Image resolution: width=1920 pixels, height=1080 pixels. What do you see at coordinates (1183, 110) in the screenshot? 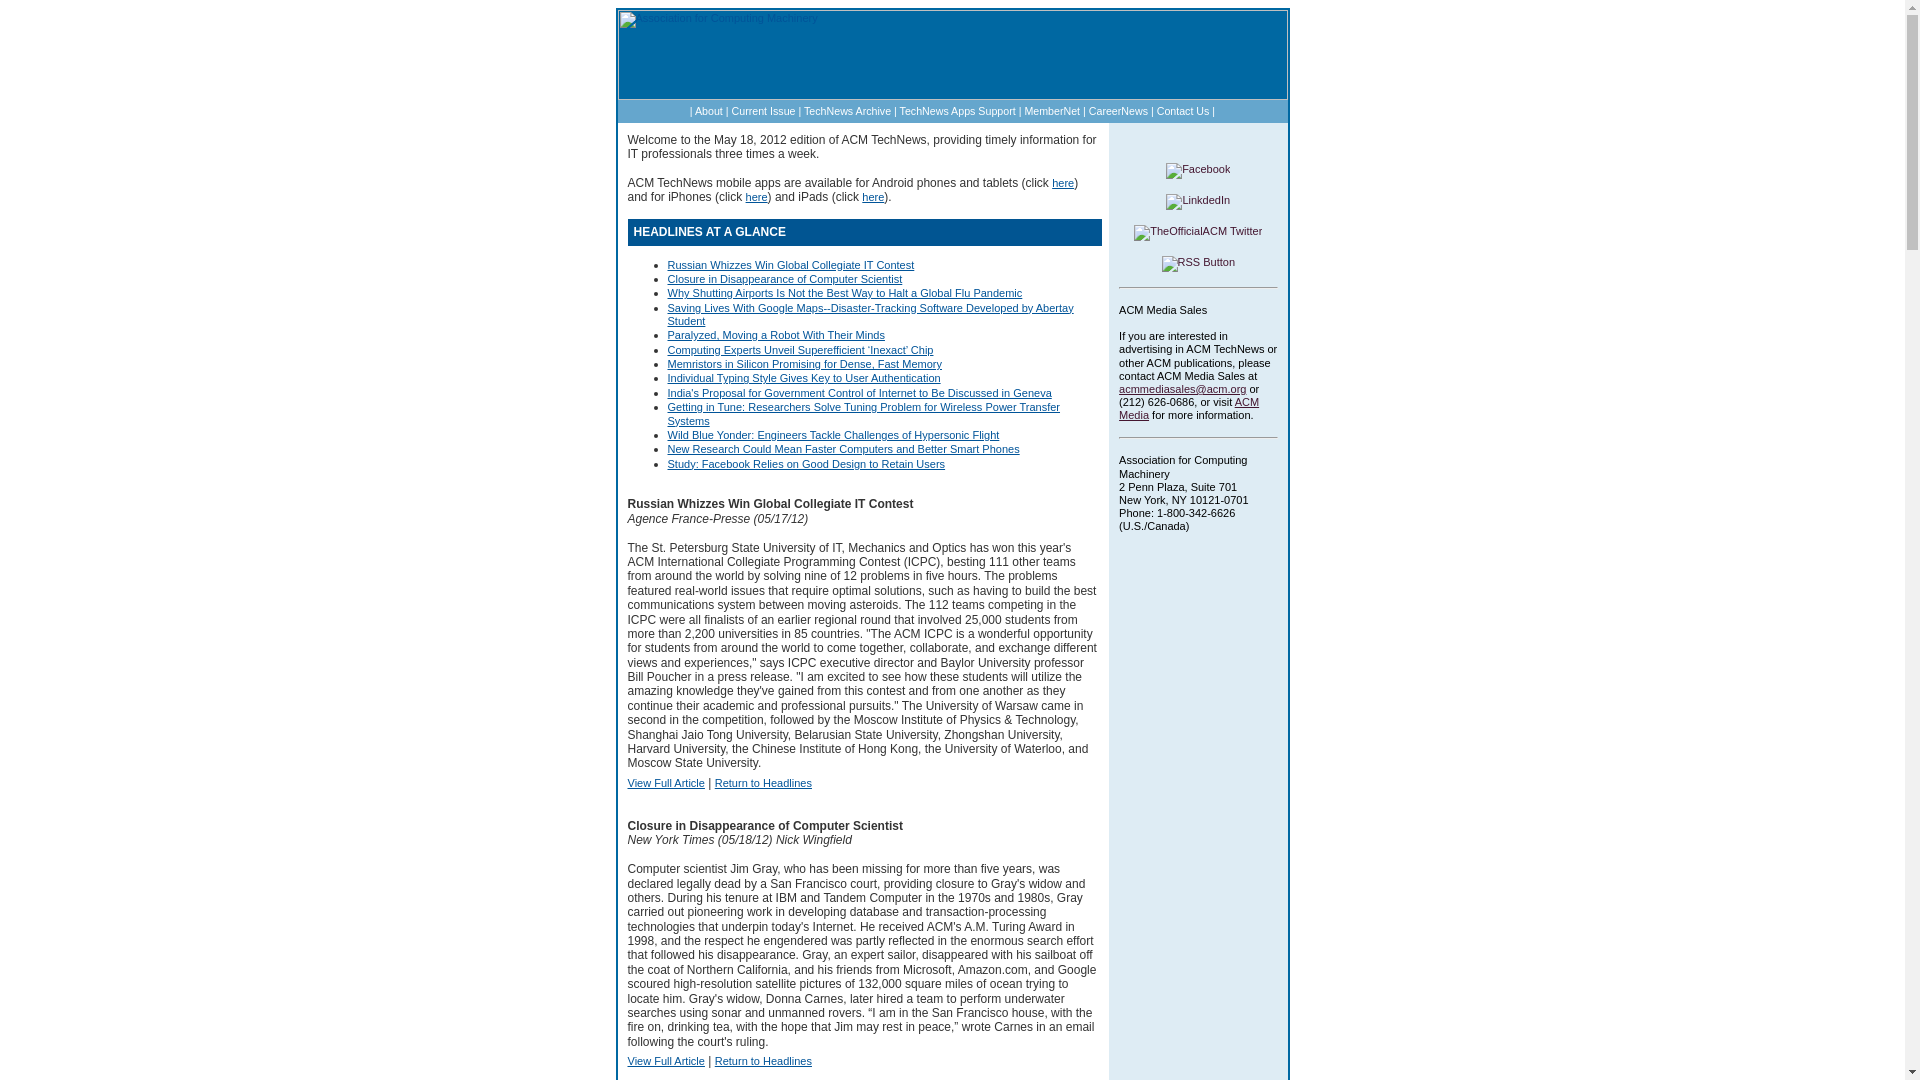
I see `Contact Us` at bounding box center [1183, 110].